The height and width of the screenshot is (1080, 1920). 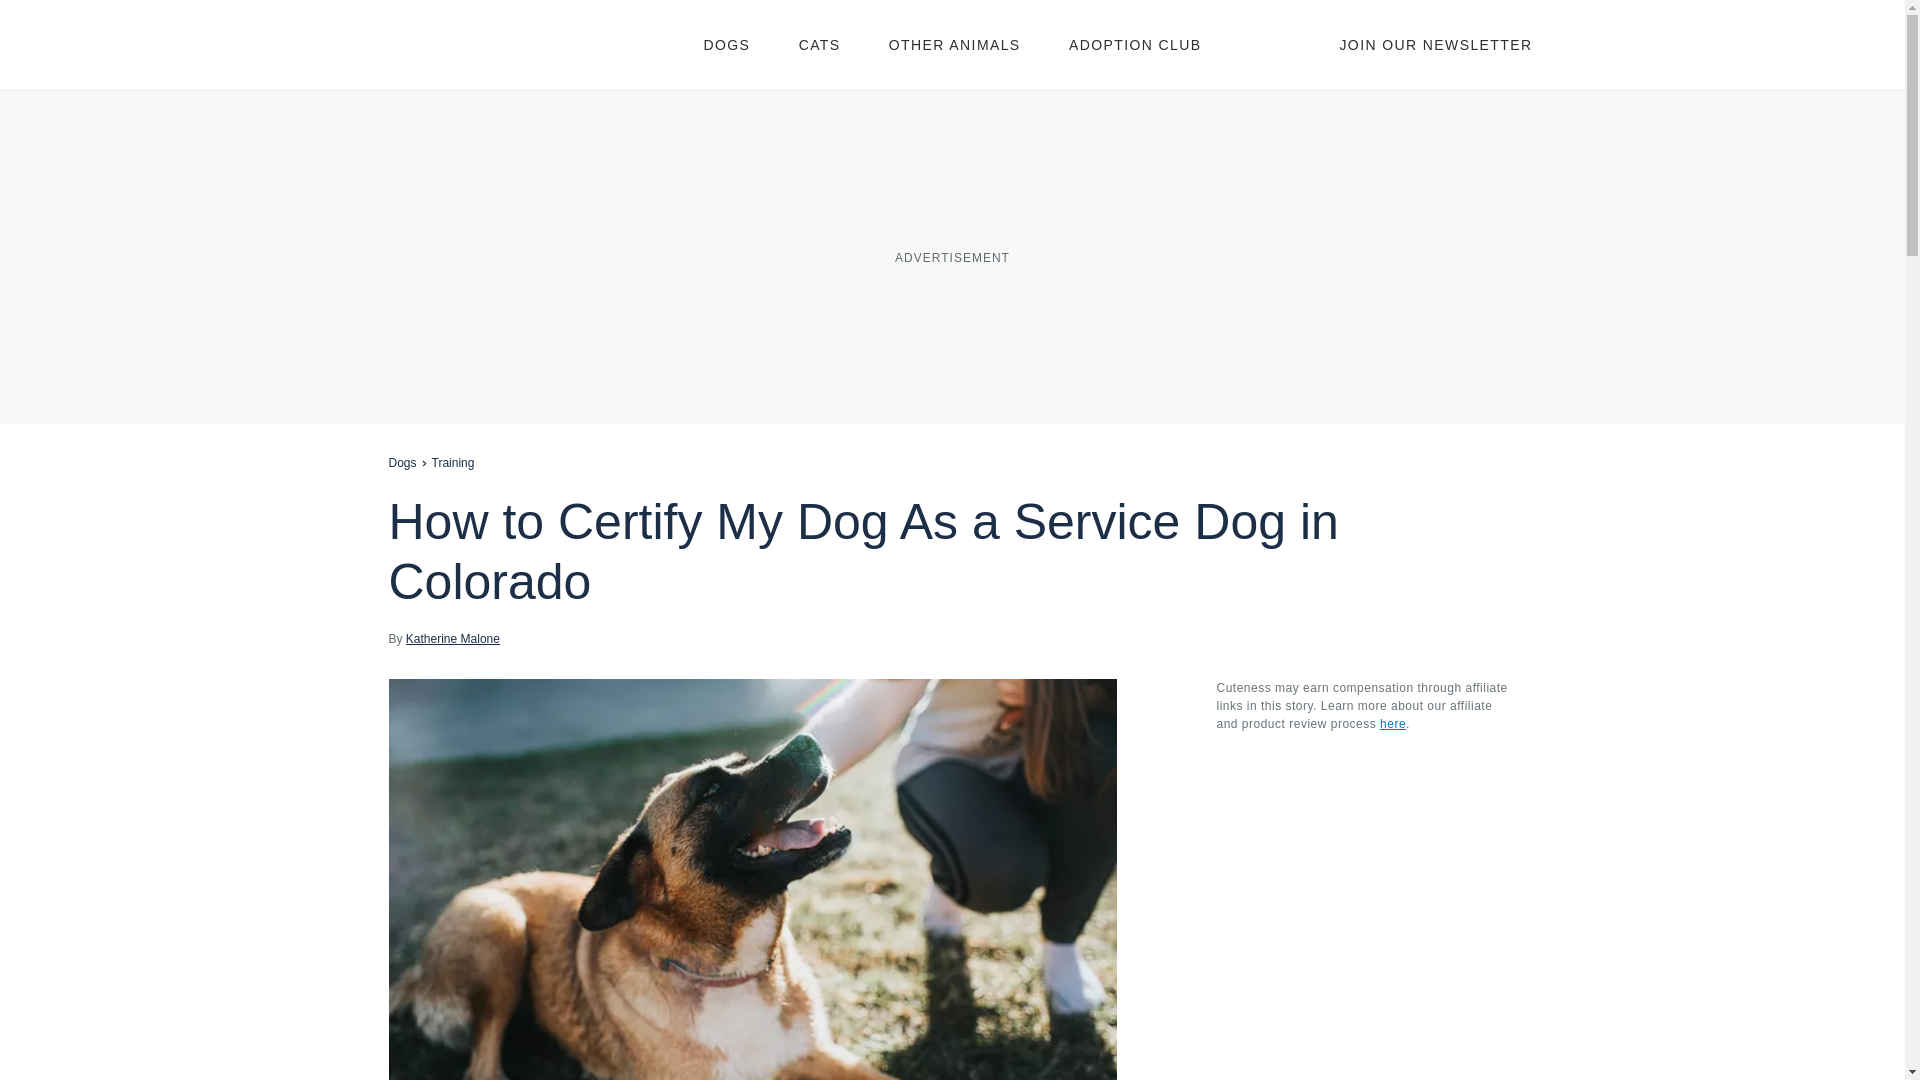 What do you see at coordinates (1135, 44) in the screenshot?
I see `ADOPTION CLUB` at bounding box center [1135, 44].